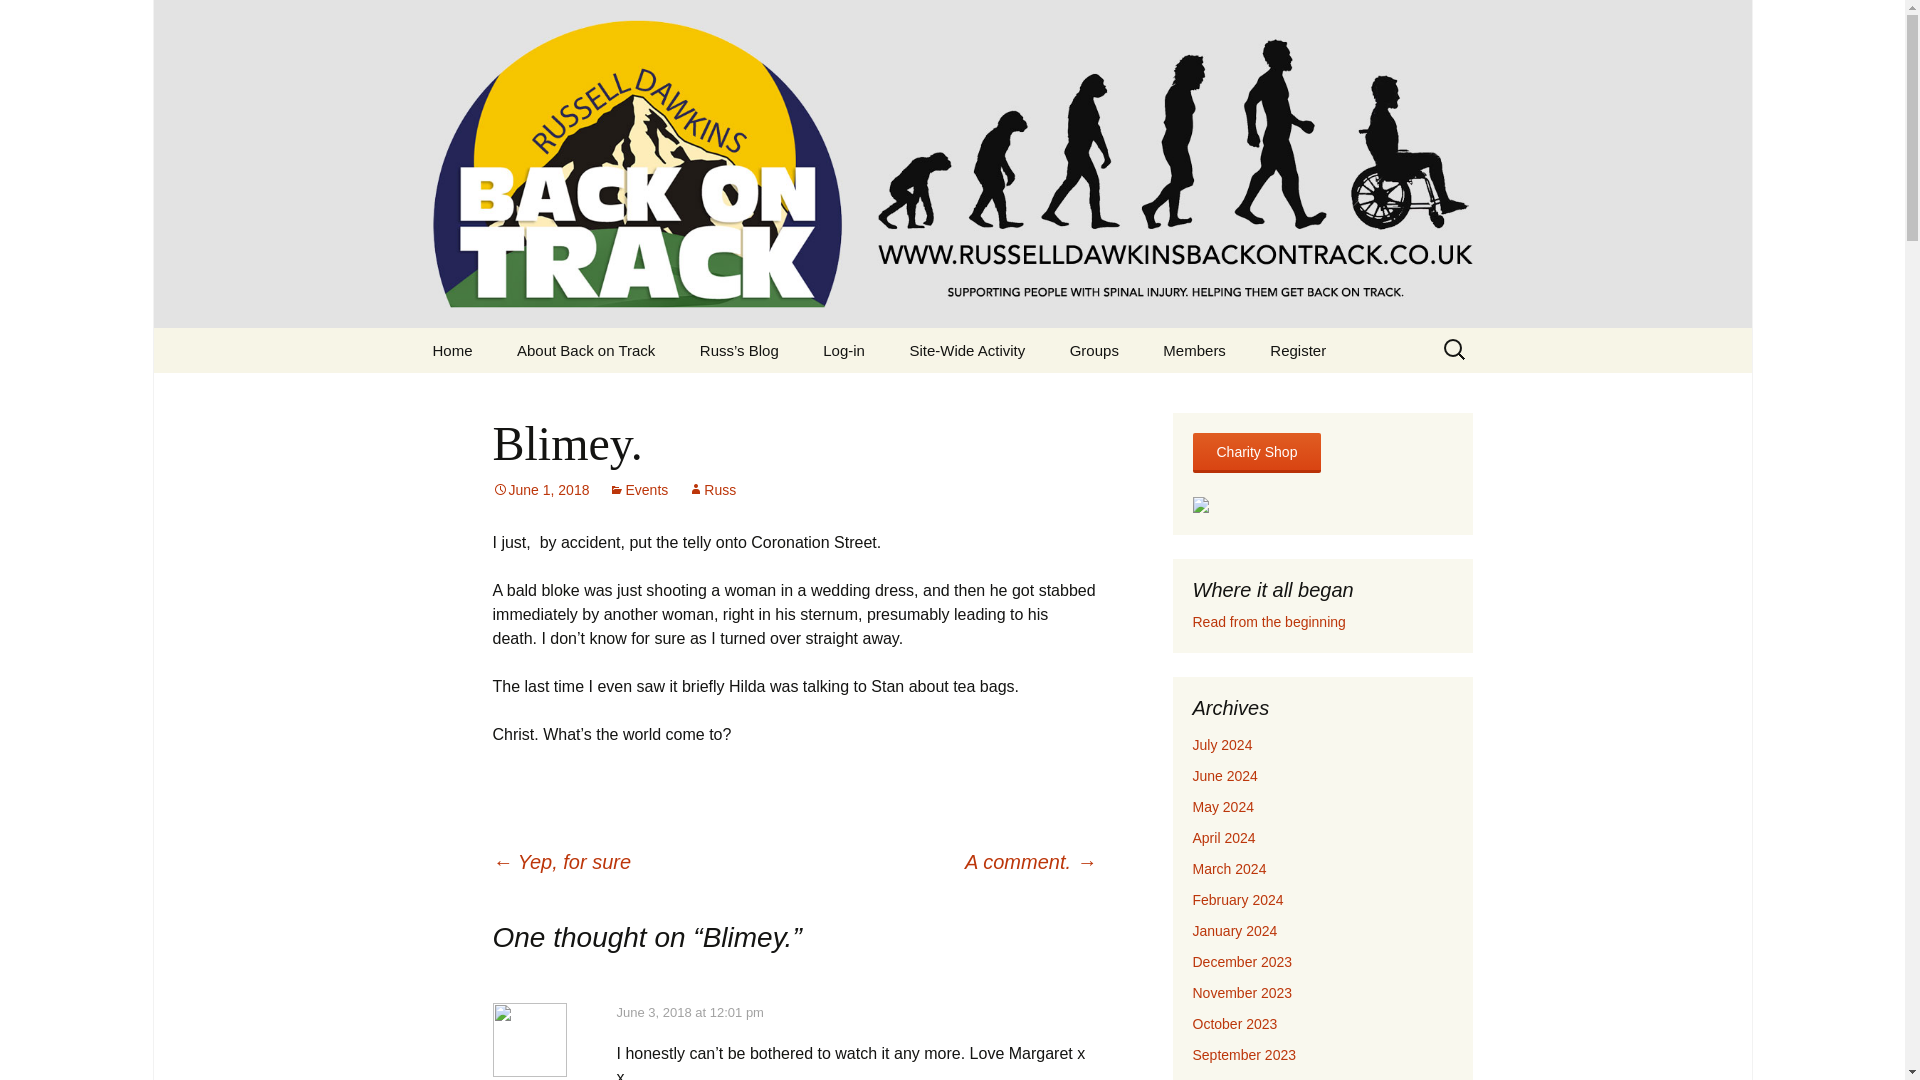  Describe the element at coordinates (1244, 1054) in the screenshot. I see `September 2023` at that location.